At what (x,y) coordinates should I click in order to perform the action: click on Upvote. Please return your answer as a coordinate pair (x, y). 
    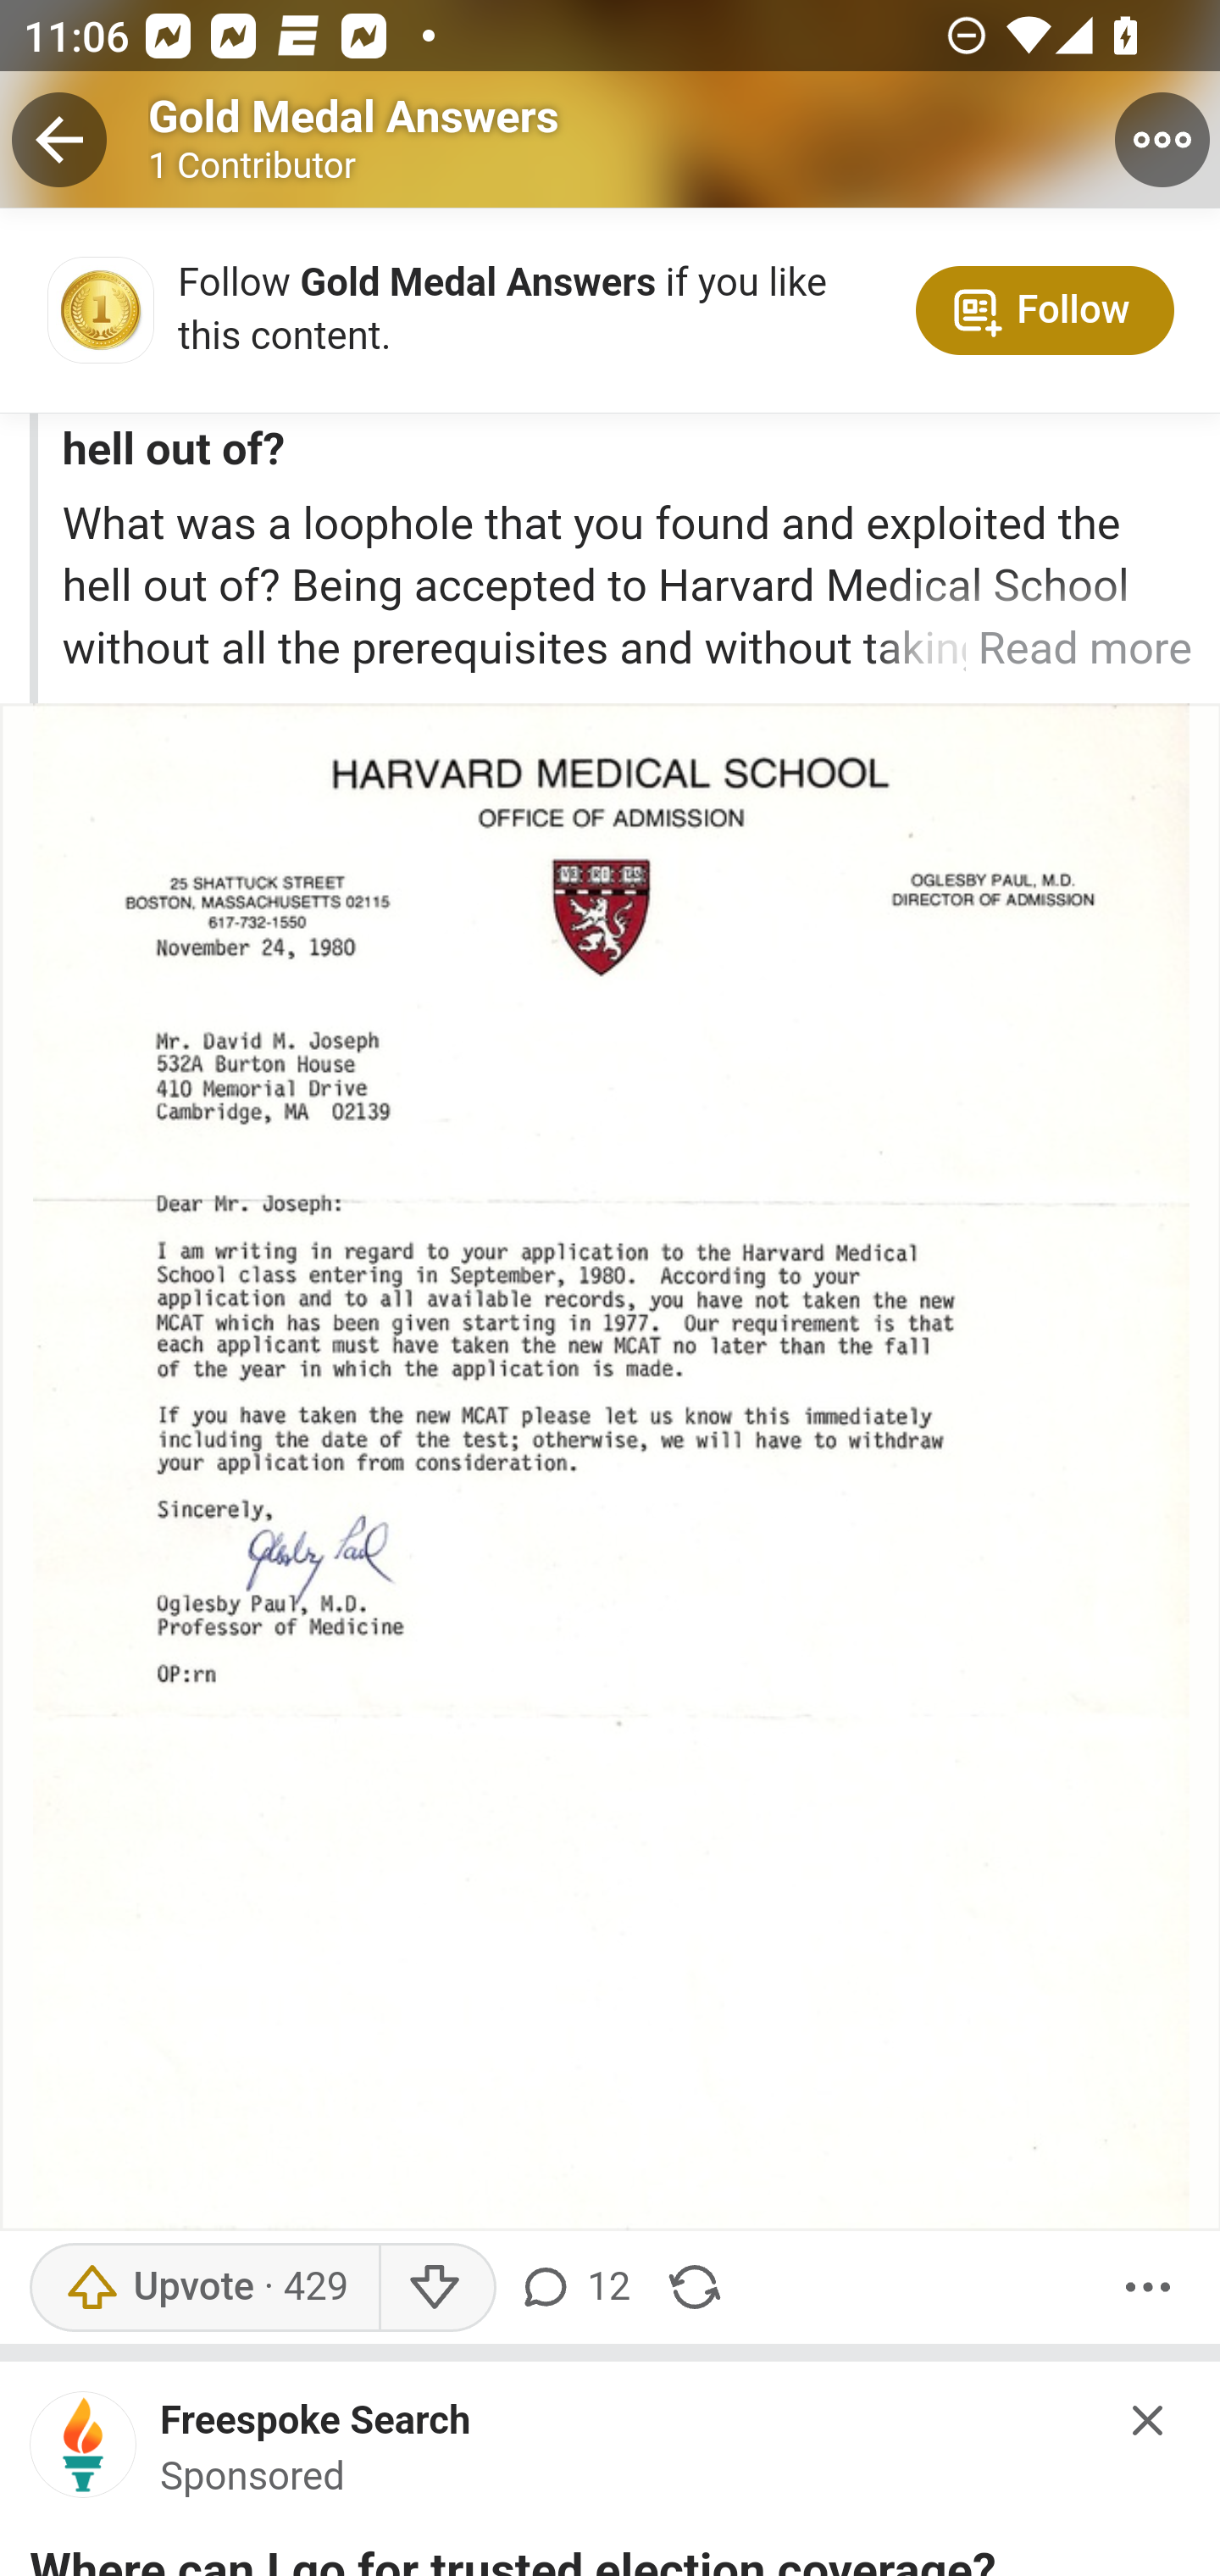
    Looking at the image, I should click on (203, 2287).